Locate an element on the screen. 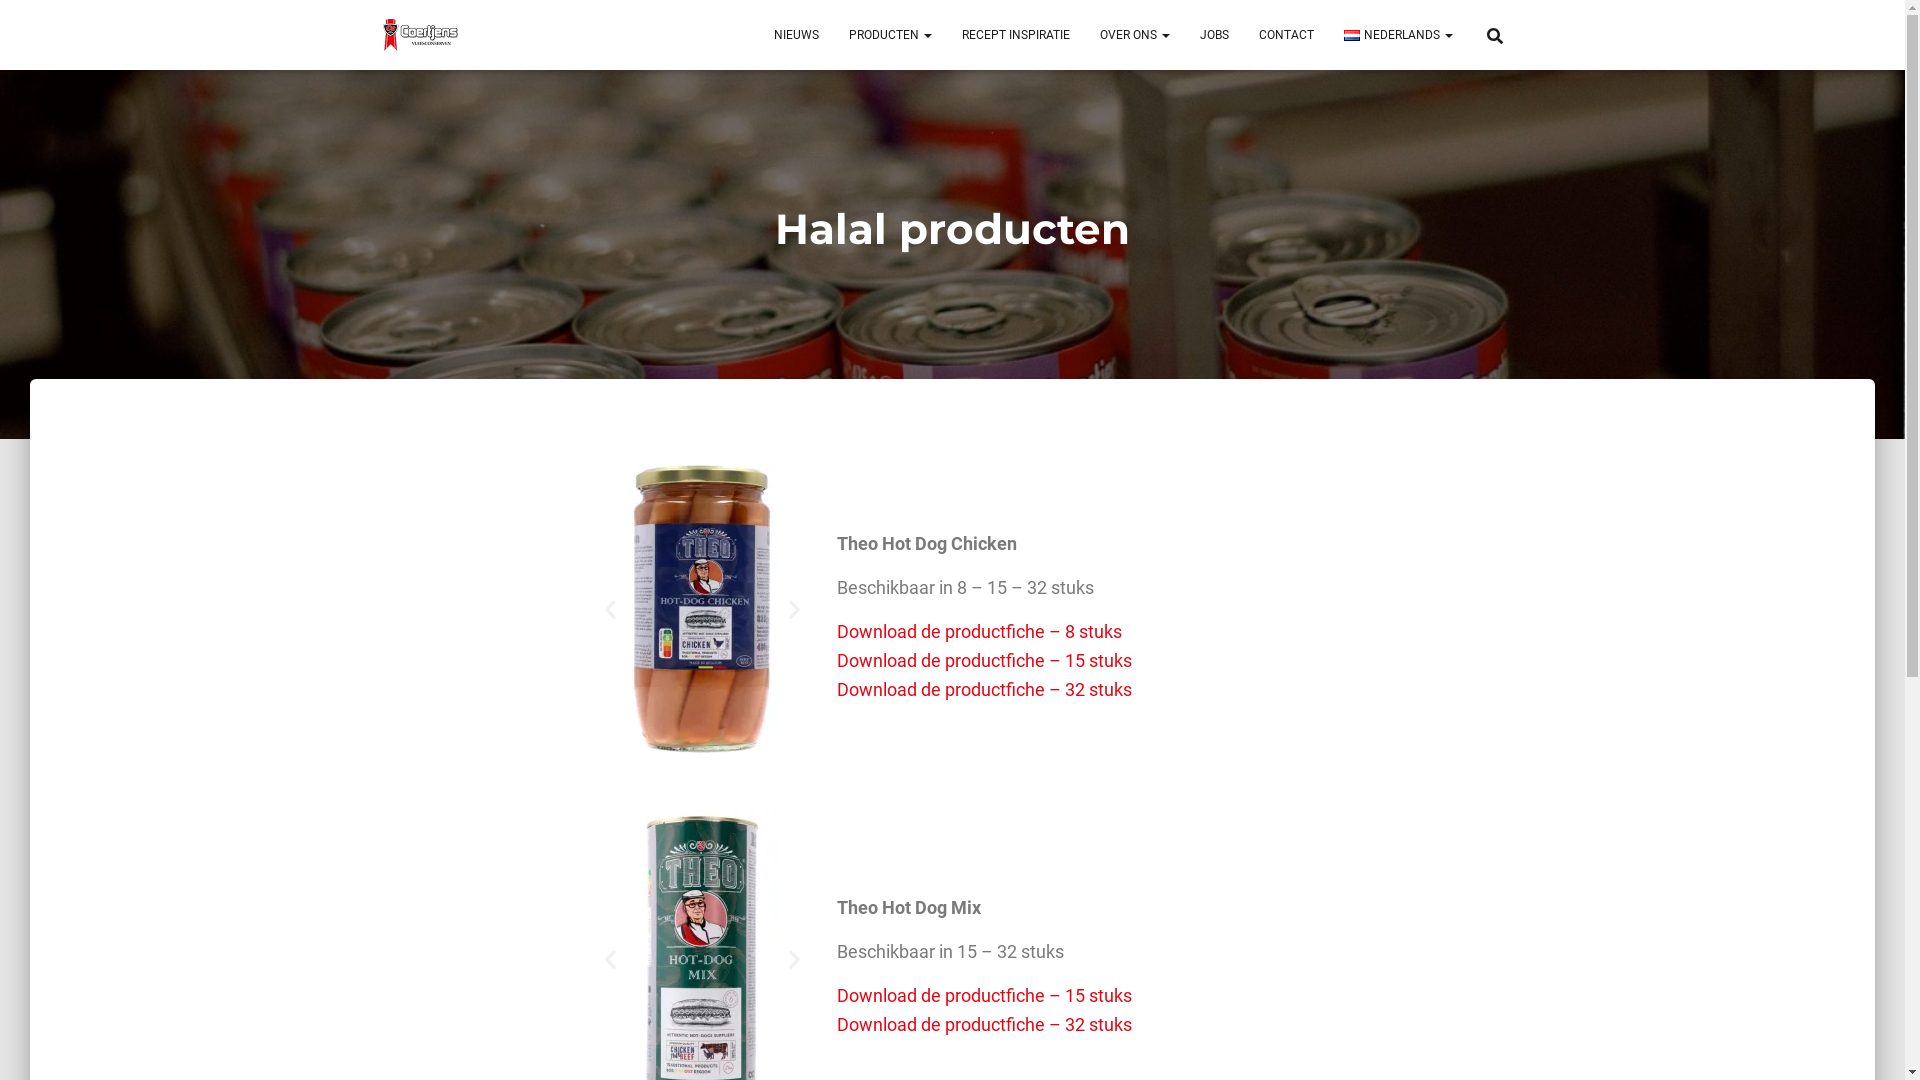 The image size is (1920, 1080). JOBS is located at coordinates (1214, 35).